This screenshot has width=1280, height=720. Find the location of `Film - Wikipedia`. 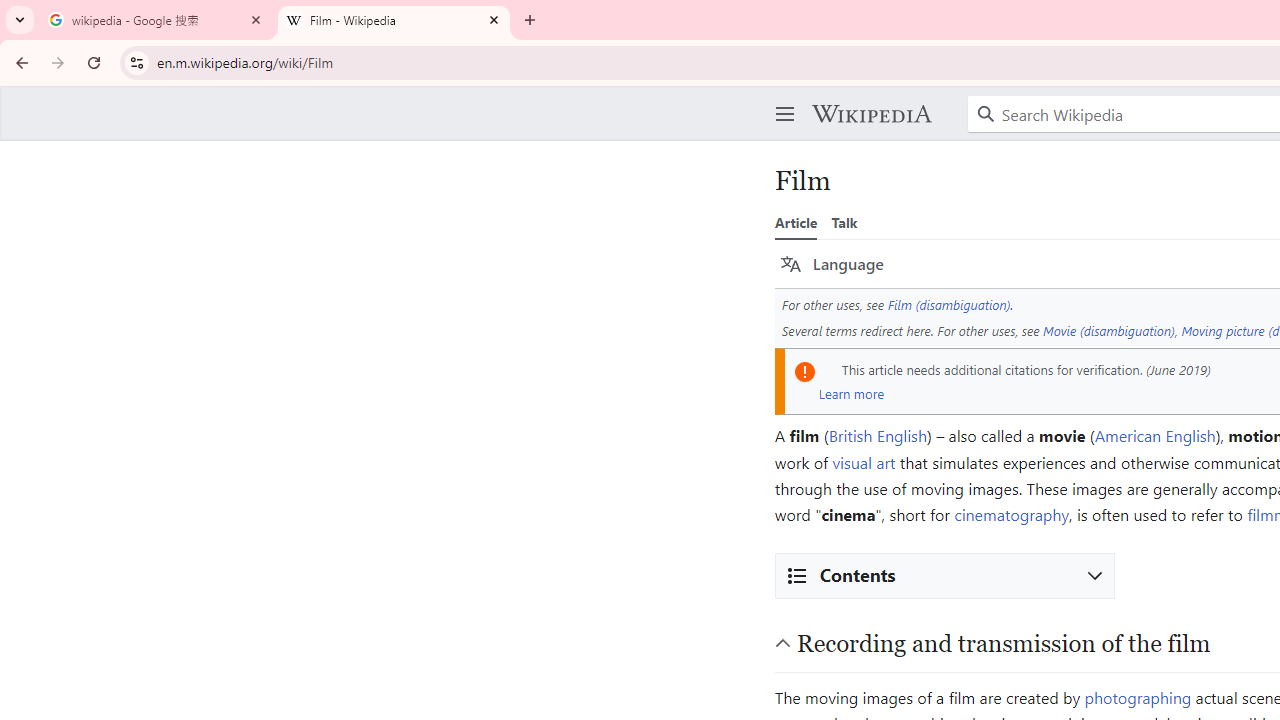

Film - Wikipedia is located at coordinates (394, 20).